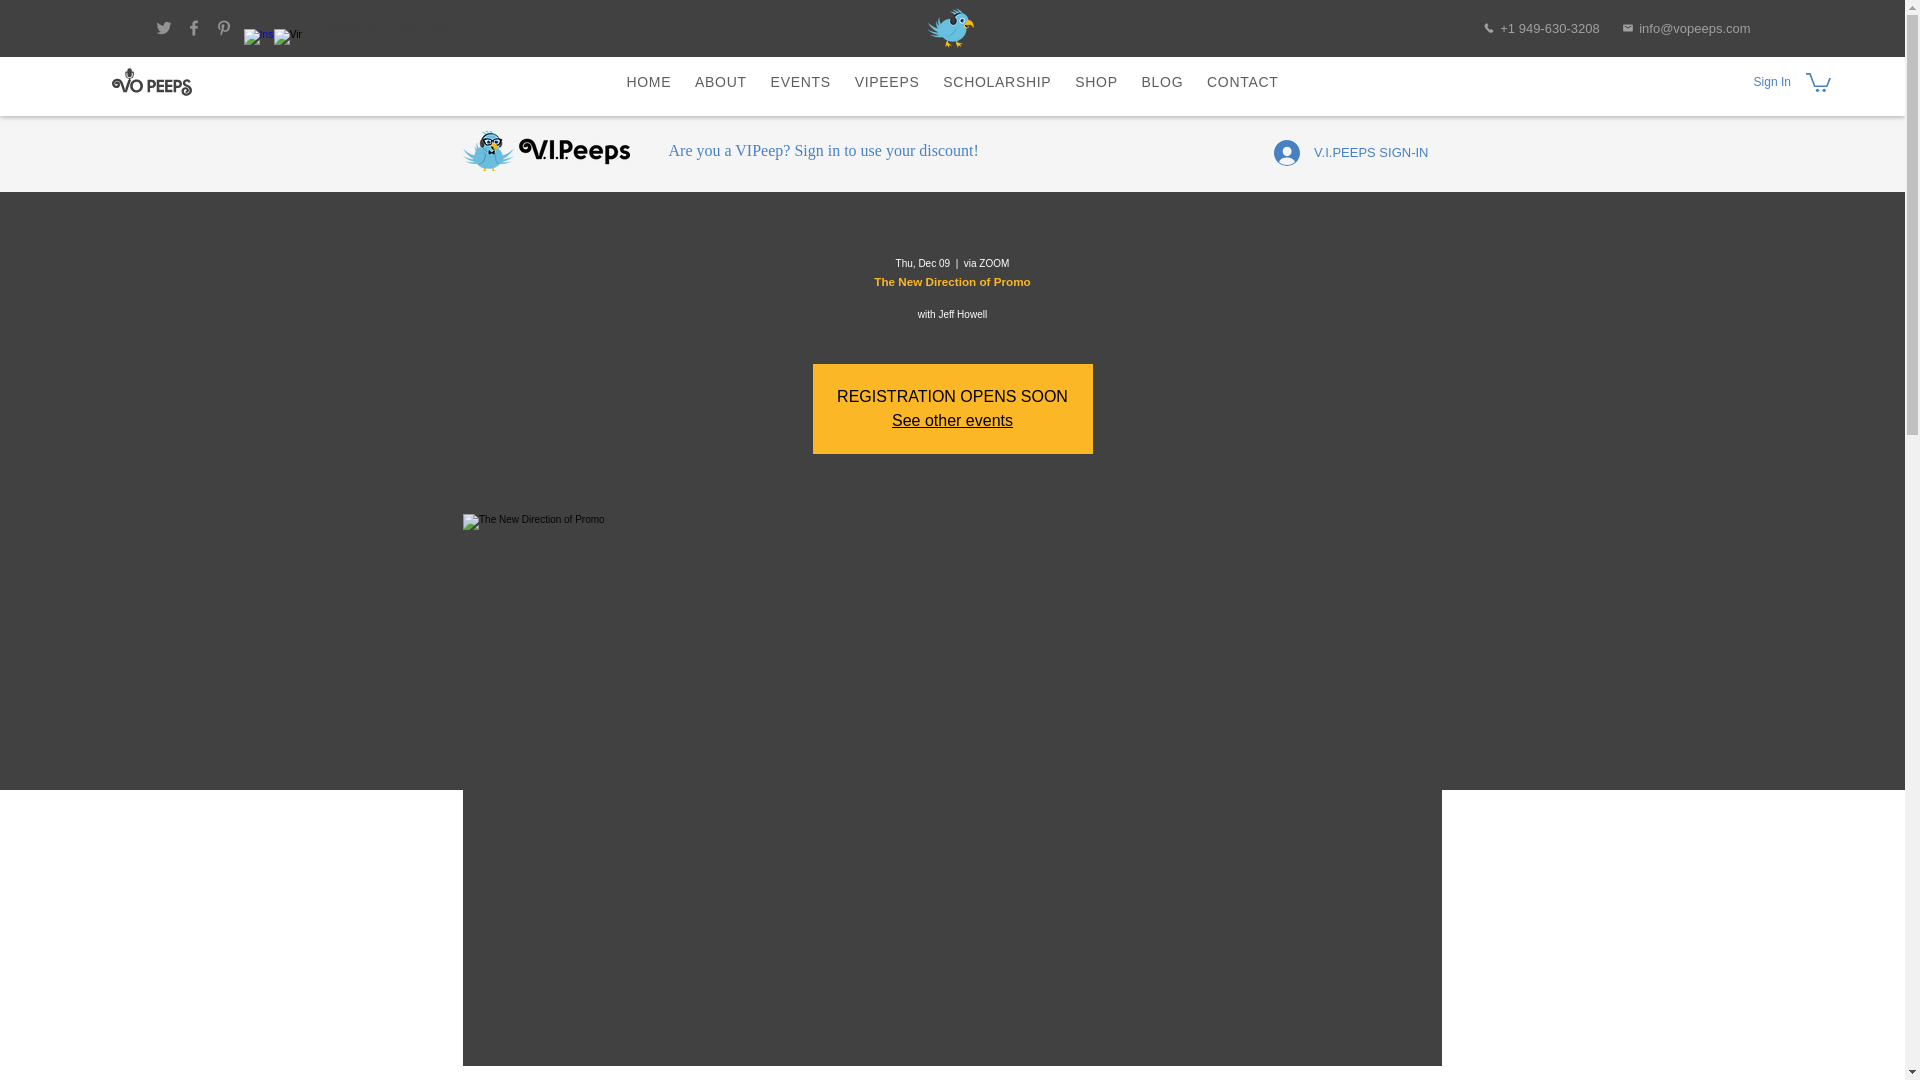 The height and width of the screenshot is (1080, 1920). What do you see at coordinates (1242, 82) in the screenshot?
I see `HOME` at bounding box center [1242, 82].